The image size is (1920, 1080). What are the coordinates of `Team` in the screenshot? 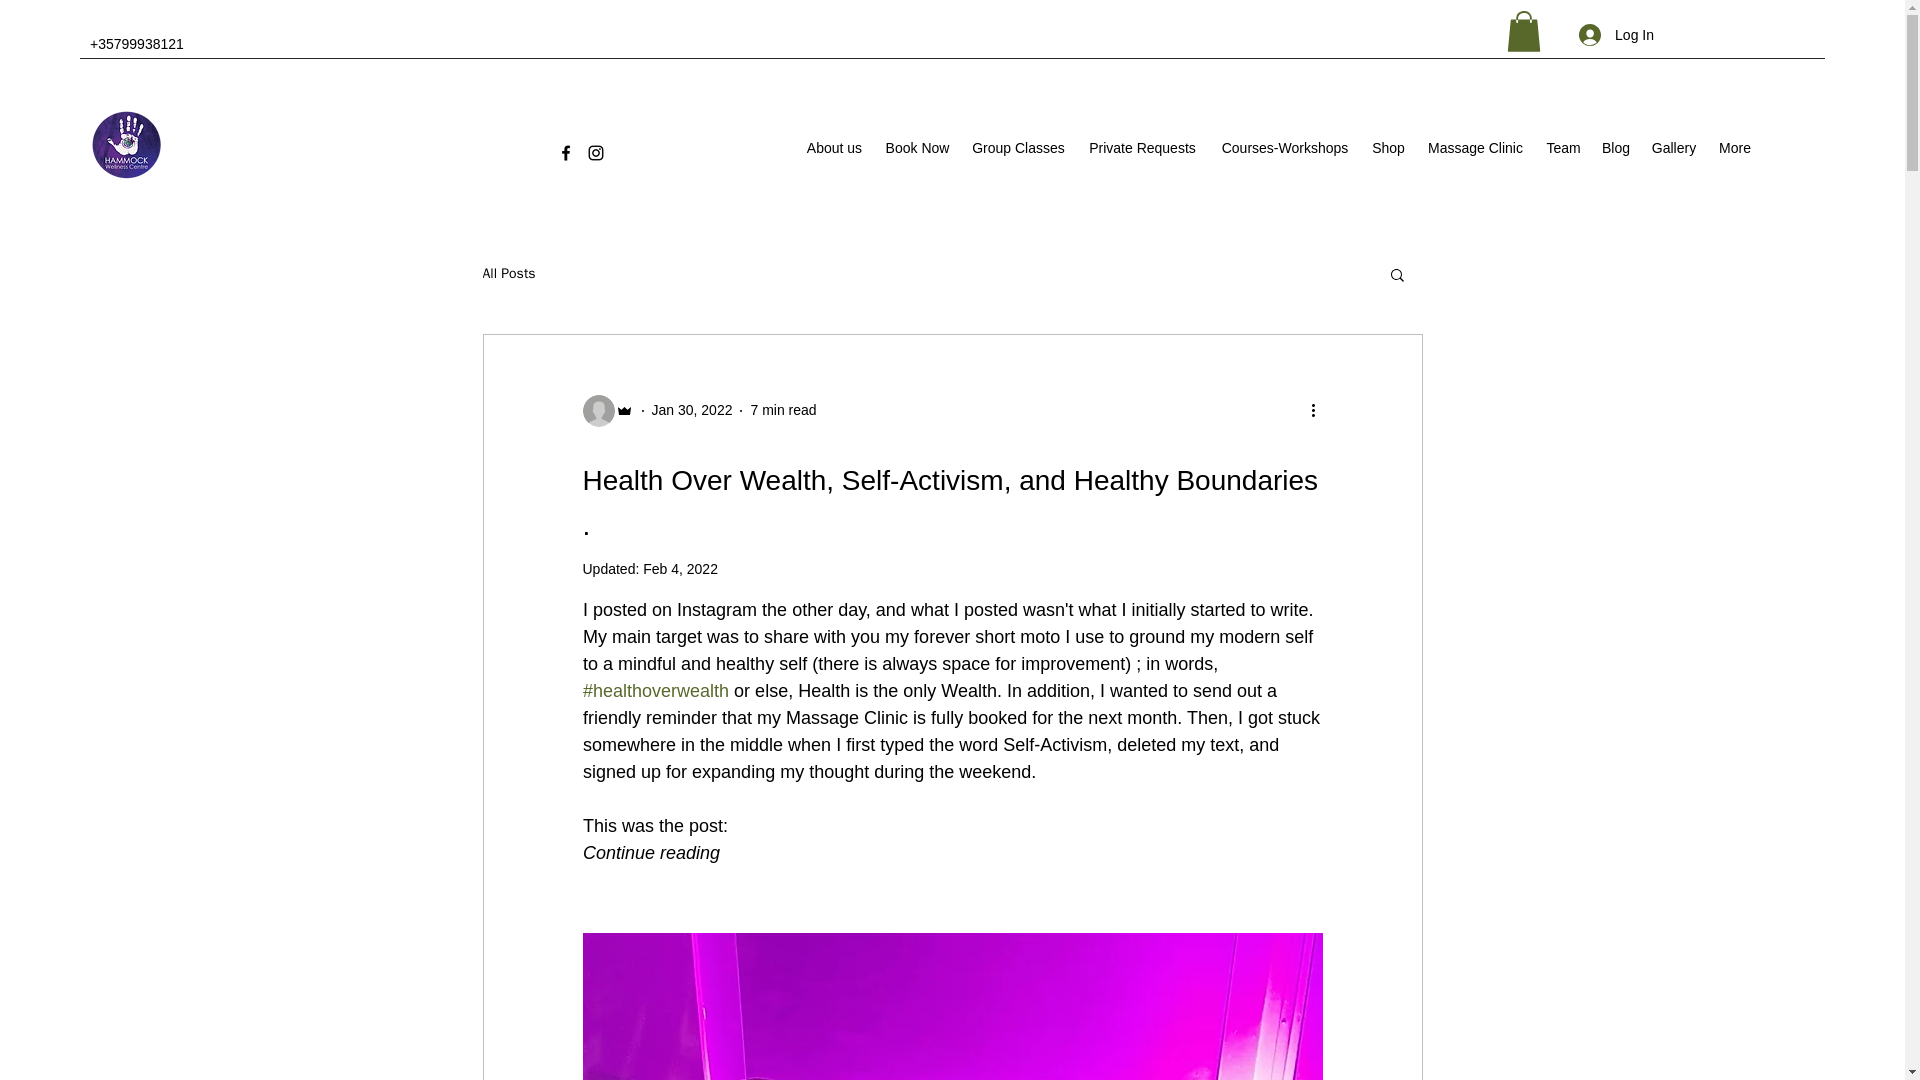 It's located at (1564, 148).